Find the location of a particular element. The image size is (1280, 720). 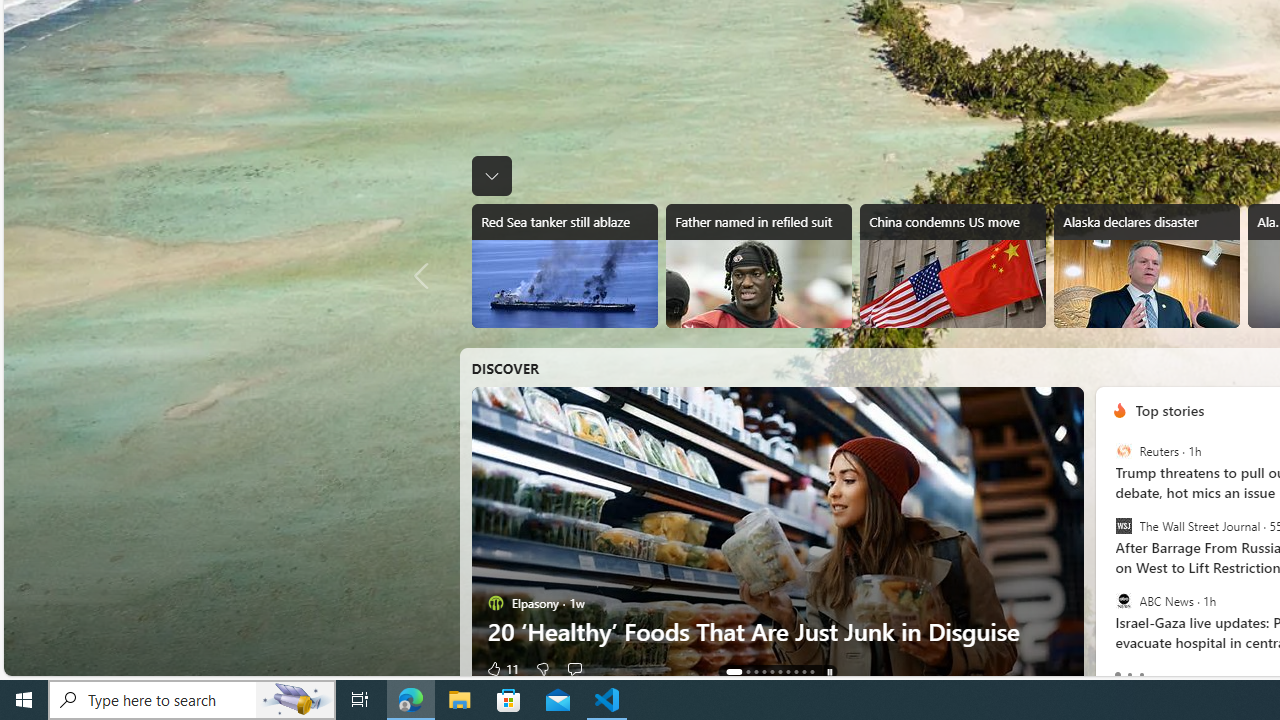

AutomationID: tab-3 is located at coordinates (764, 672).